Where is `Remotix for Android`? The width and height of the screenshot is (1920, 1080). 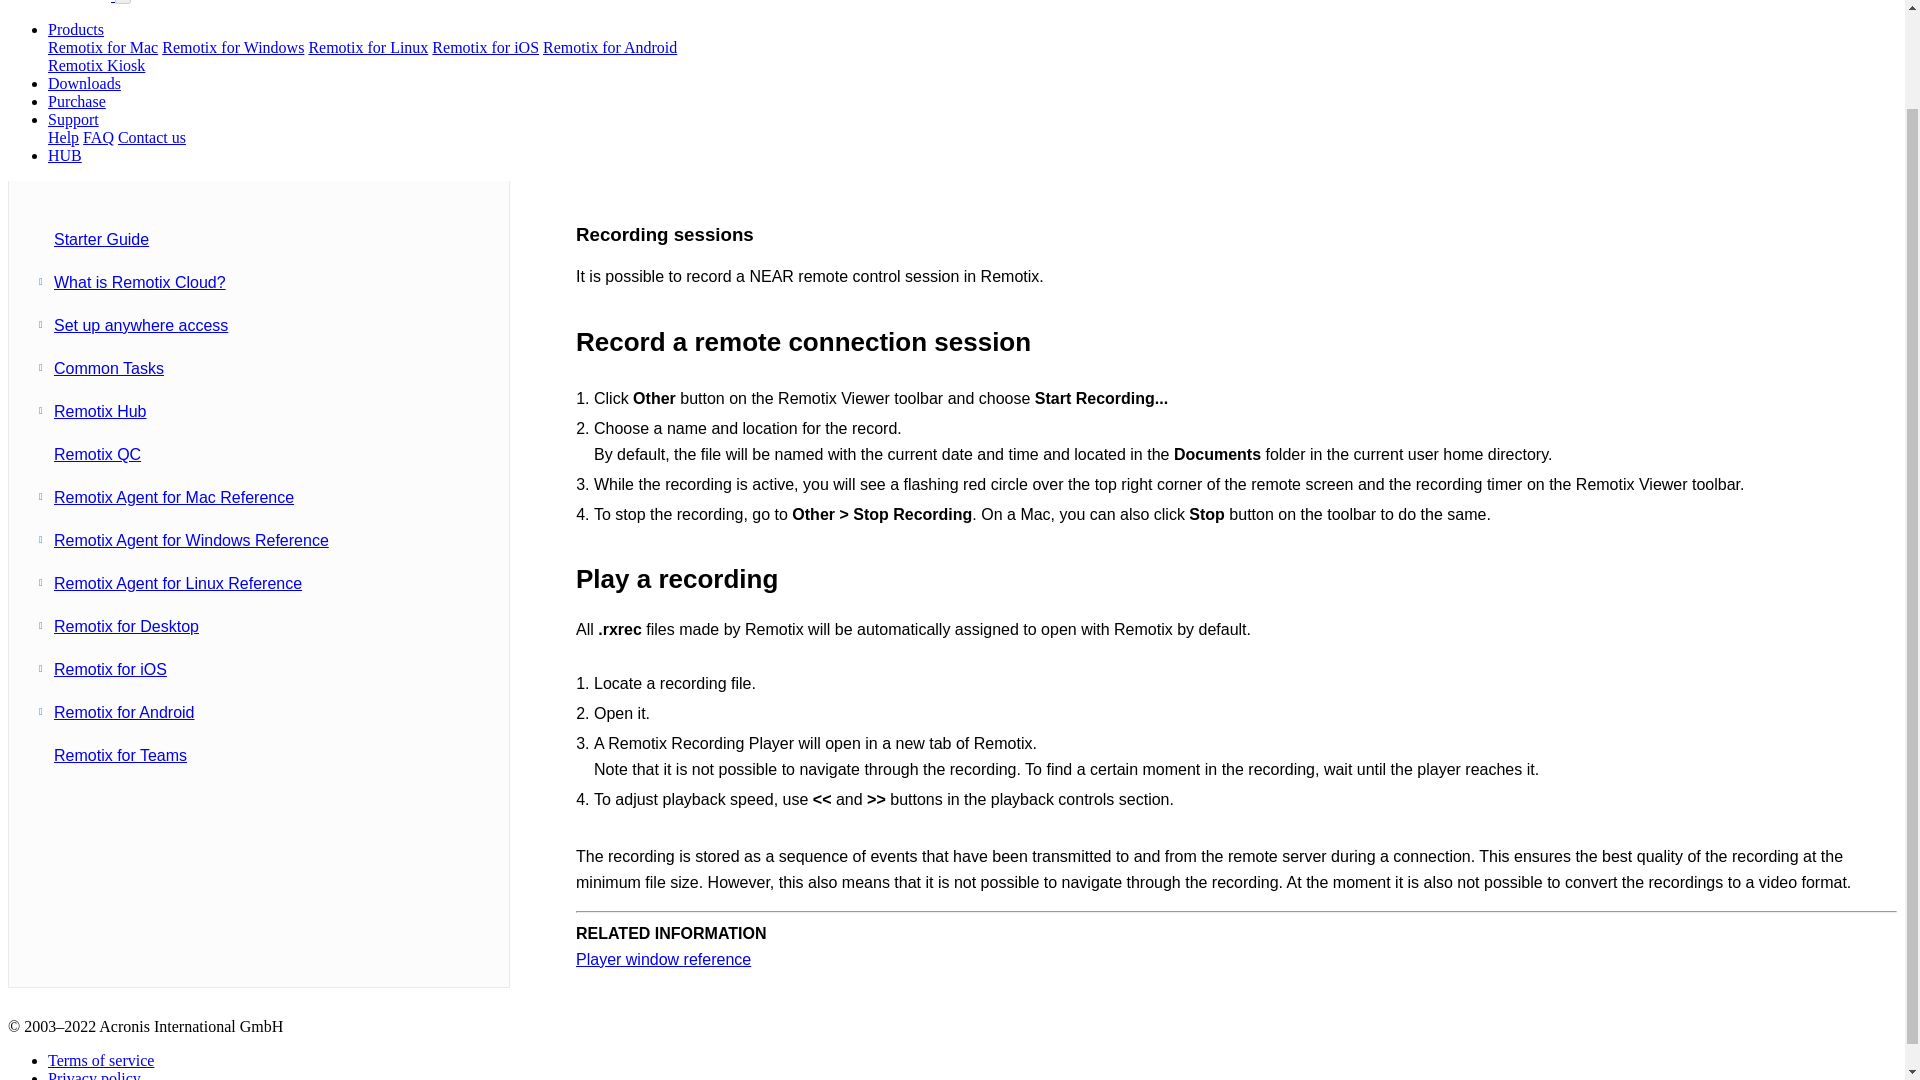 Remotix for Android is located at coordinates (610, 47).